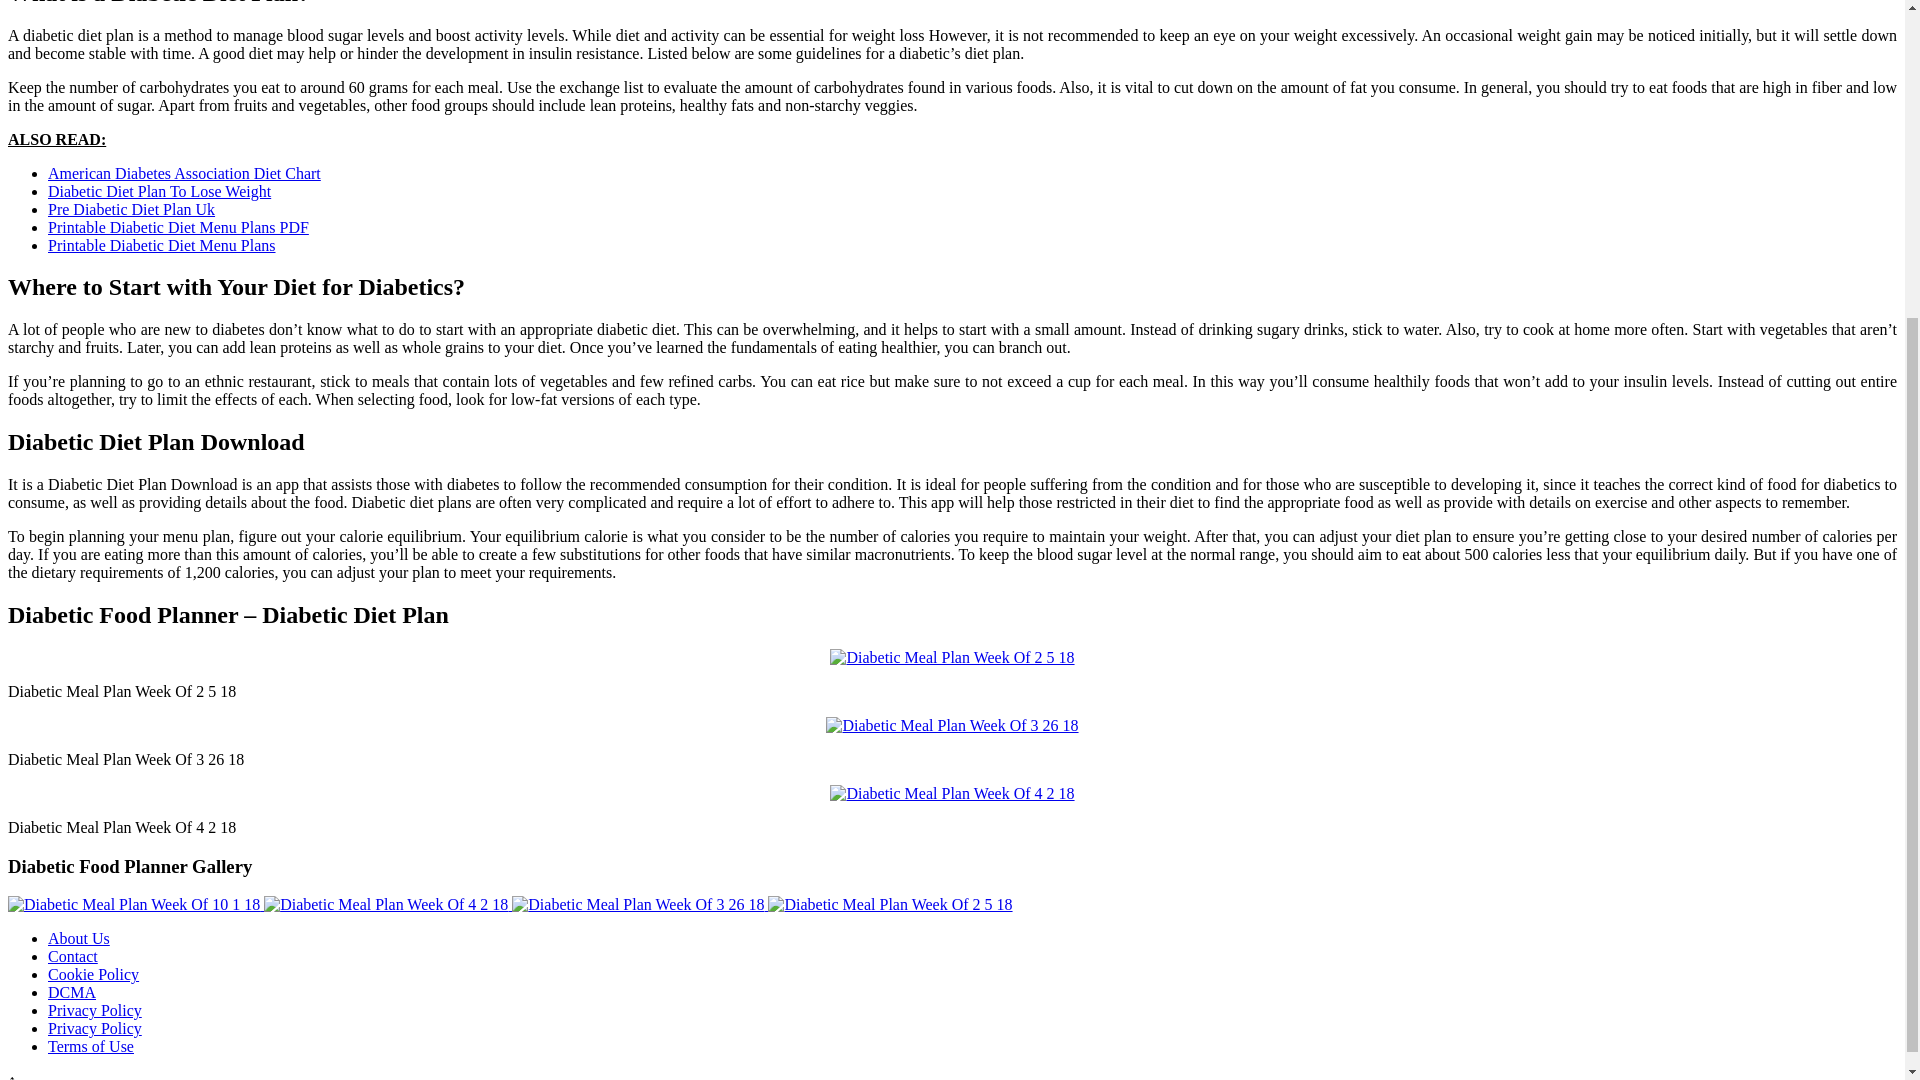 Image resolution: width=1920 pixels, height=1080 pixels. What do you see at coordinates (132, 208) in the screenshot?
I see `Pre Diabetic Diet Plan Uk` at bounding box center [132, 208].